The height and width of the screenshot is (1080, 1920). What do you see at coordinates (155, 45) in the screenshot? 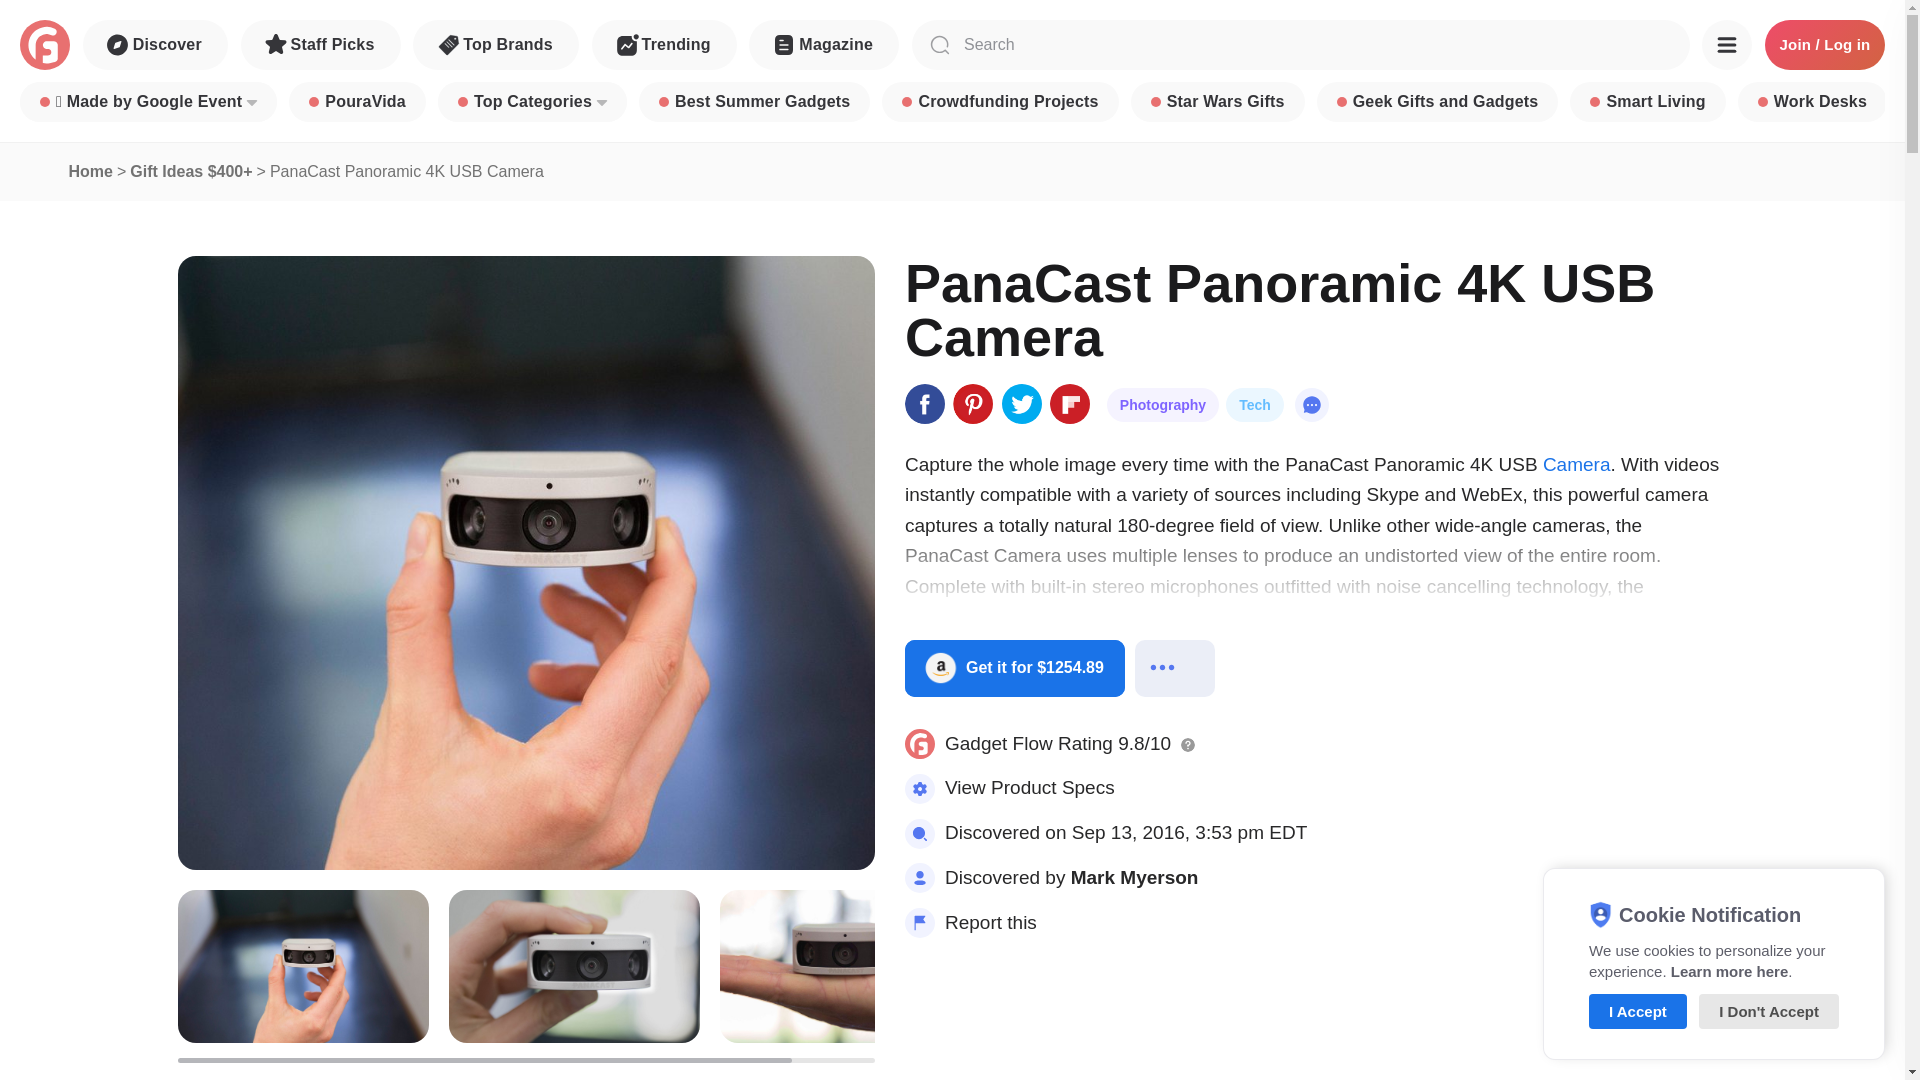
I see `Discover` at bounding box center [155, 45].